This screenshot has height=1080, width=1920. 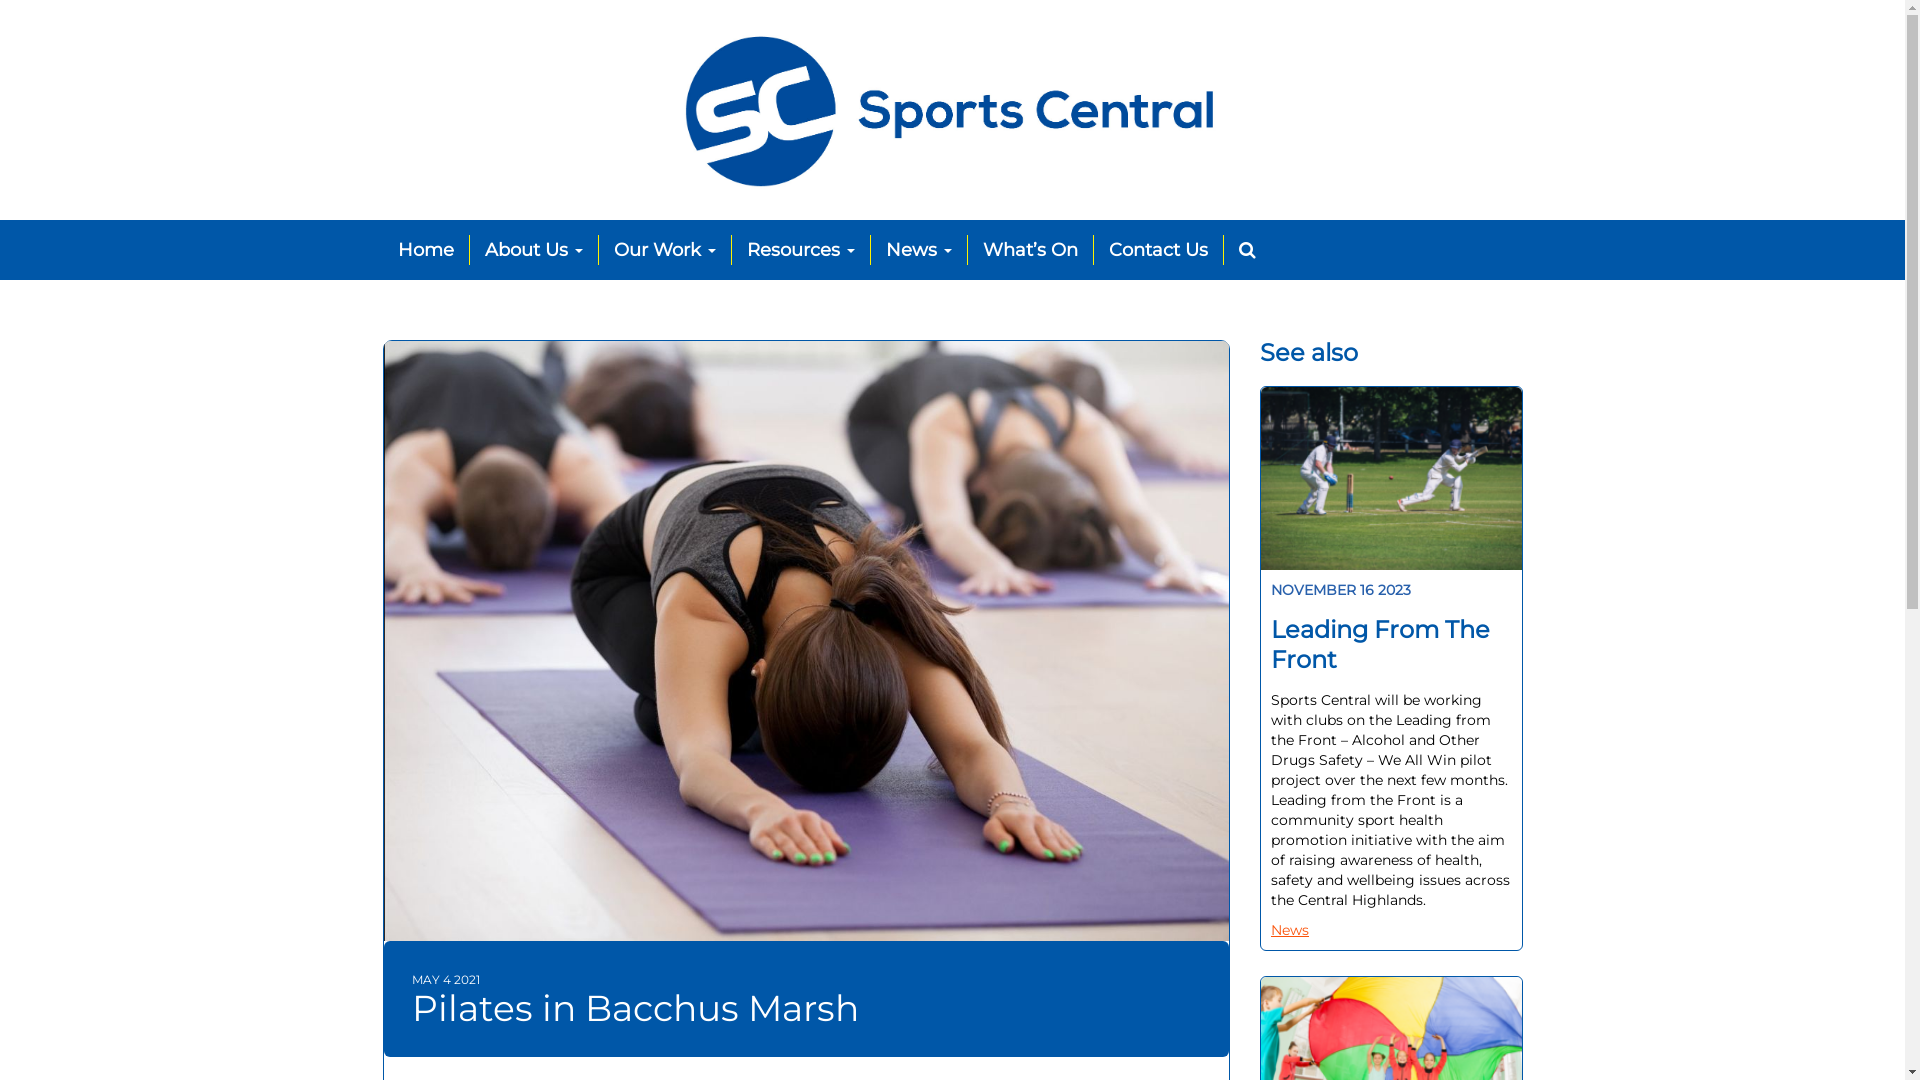 What do you see at coordinates (534, 250) in the screenshot?
I see `About Us` at bounding box center [534, 250].